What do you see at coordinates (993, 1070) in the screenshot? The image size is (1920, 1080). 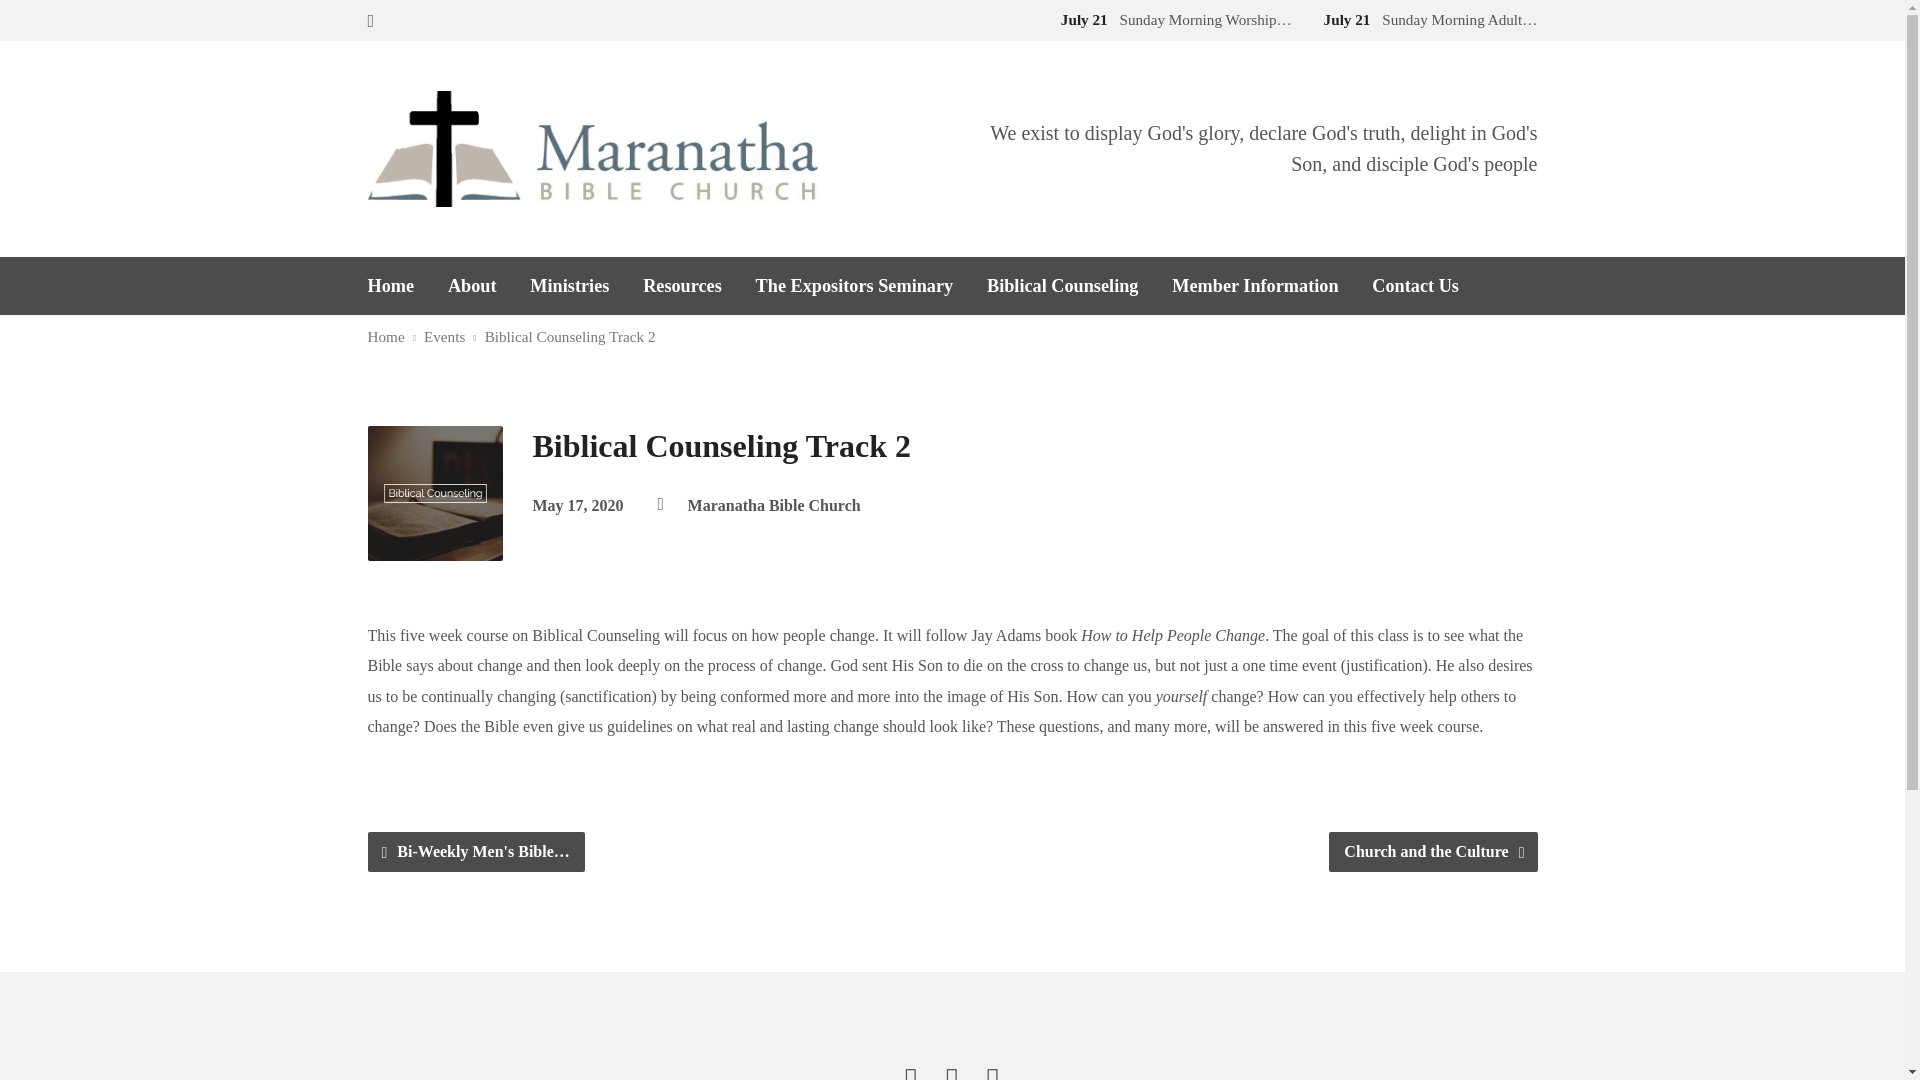 I see `Instagram` at bounding box center [993, 1070].